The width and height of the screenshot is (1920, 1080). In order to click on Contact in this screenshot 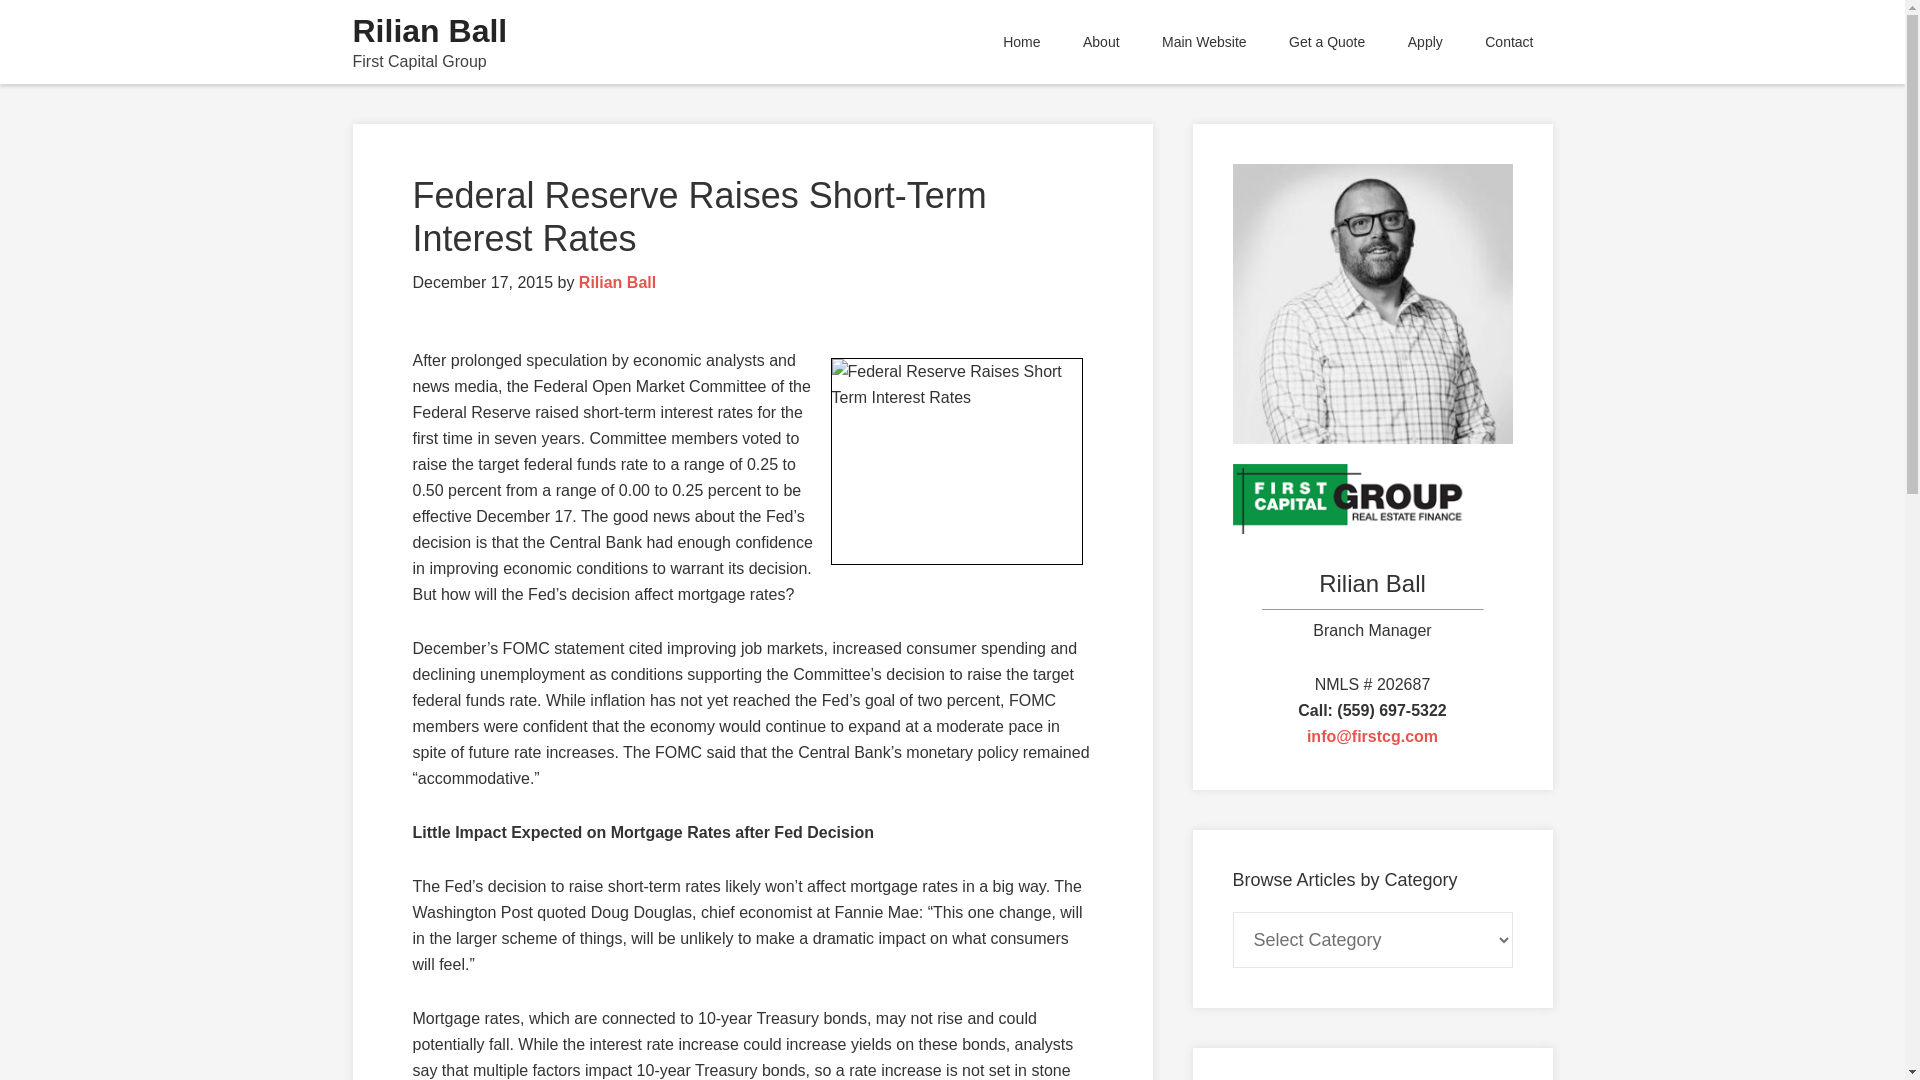, I will do `click(1508, 42)`.